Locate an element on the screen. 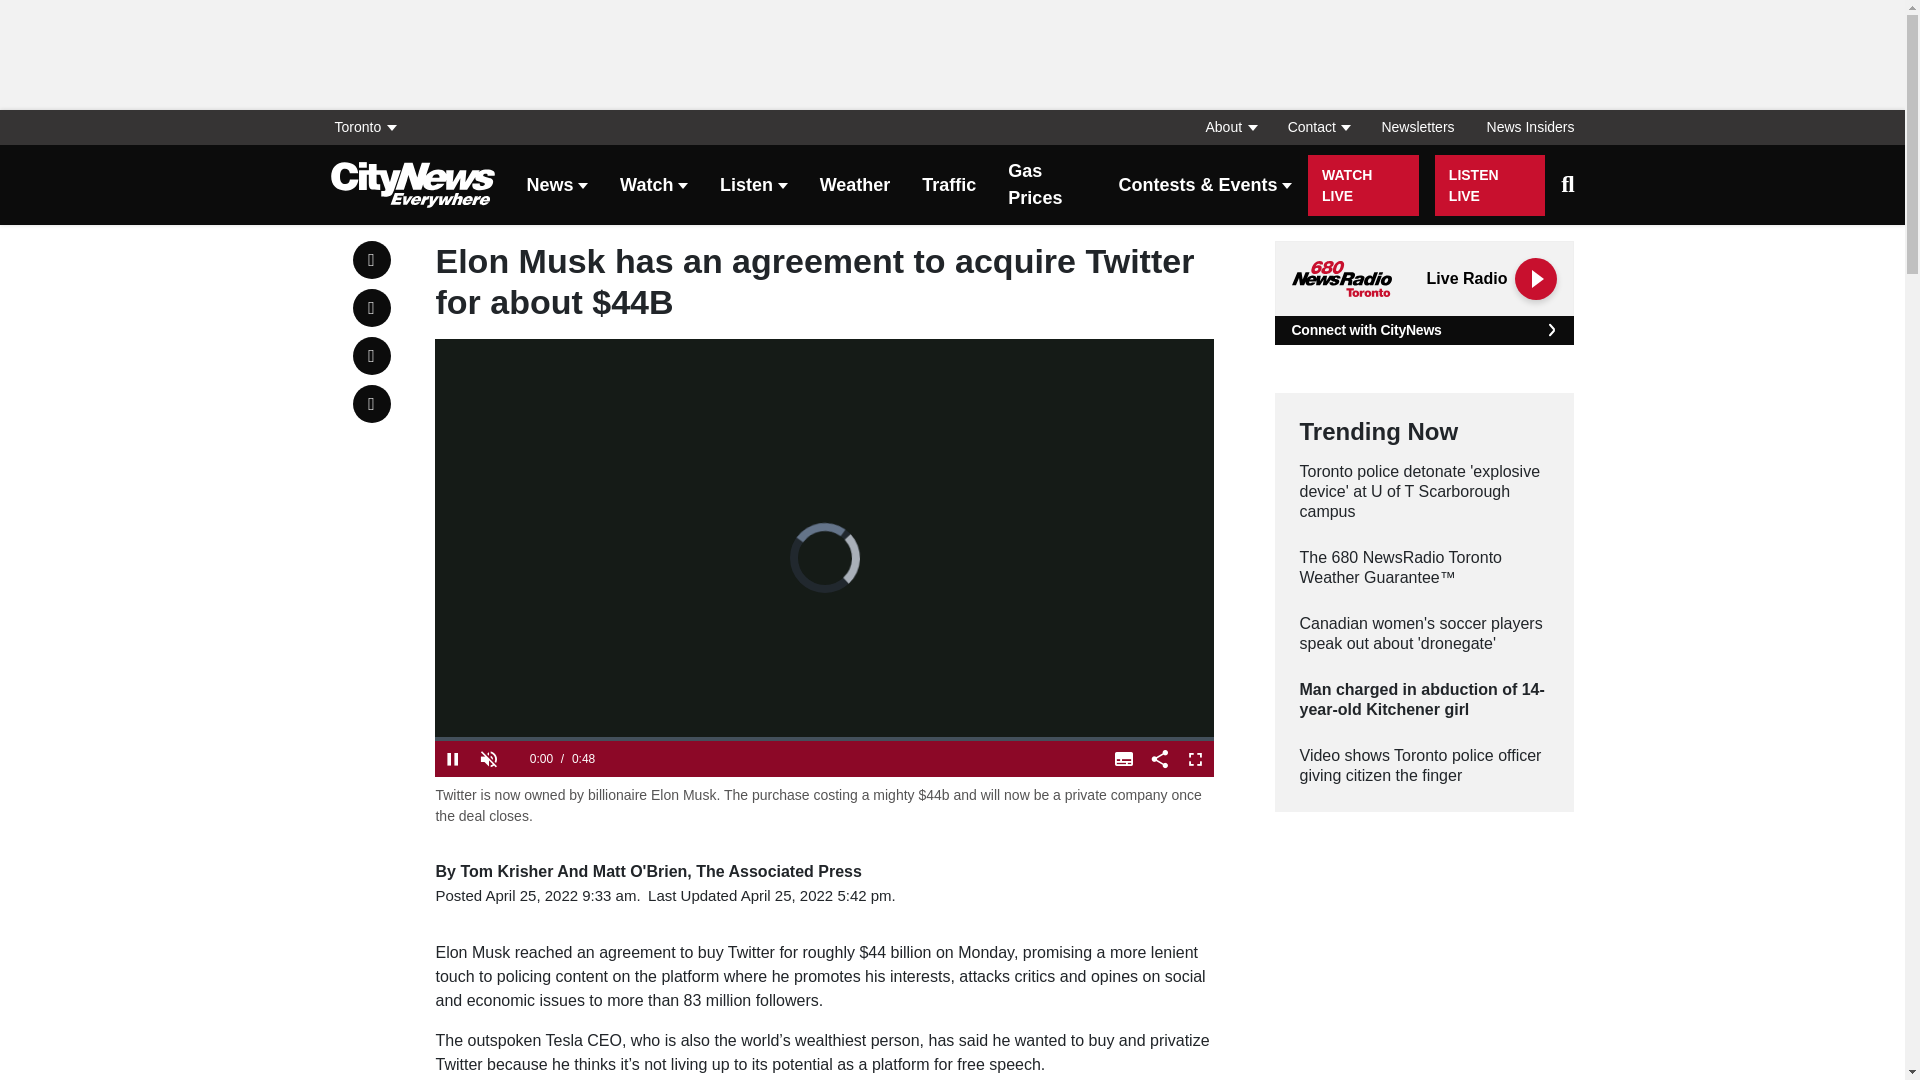 The image size is (1920, 1080). Watch is located at coordinates (654, 186).